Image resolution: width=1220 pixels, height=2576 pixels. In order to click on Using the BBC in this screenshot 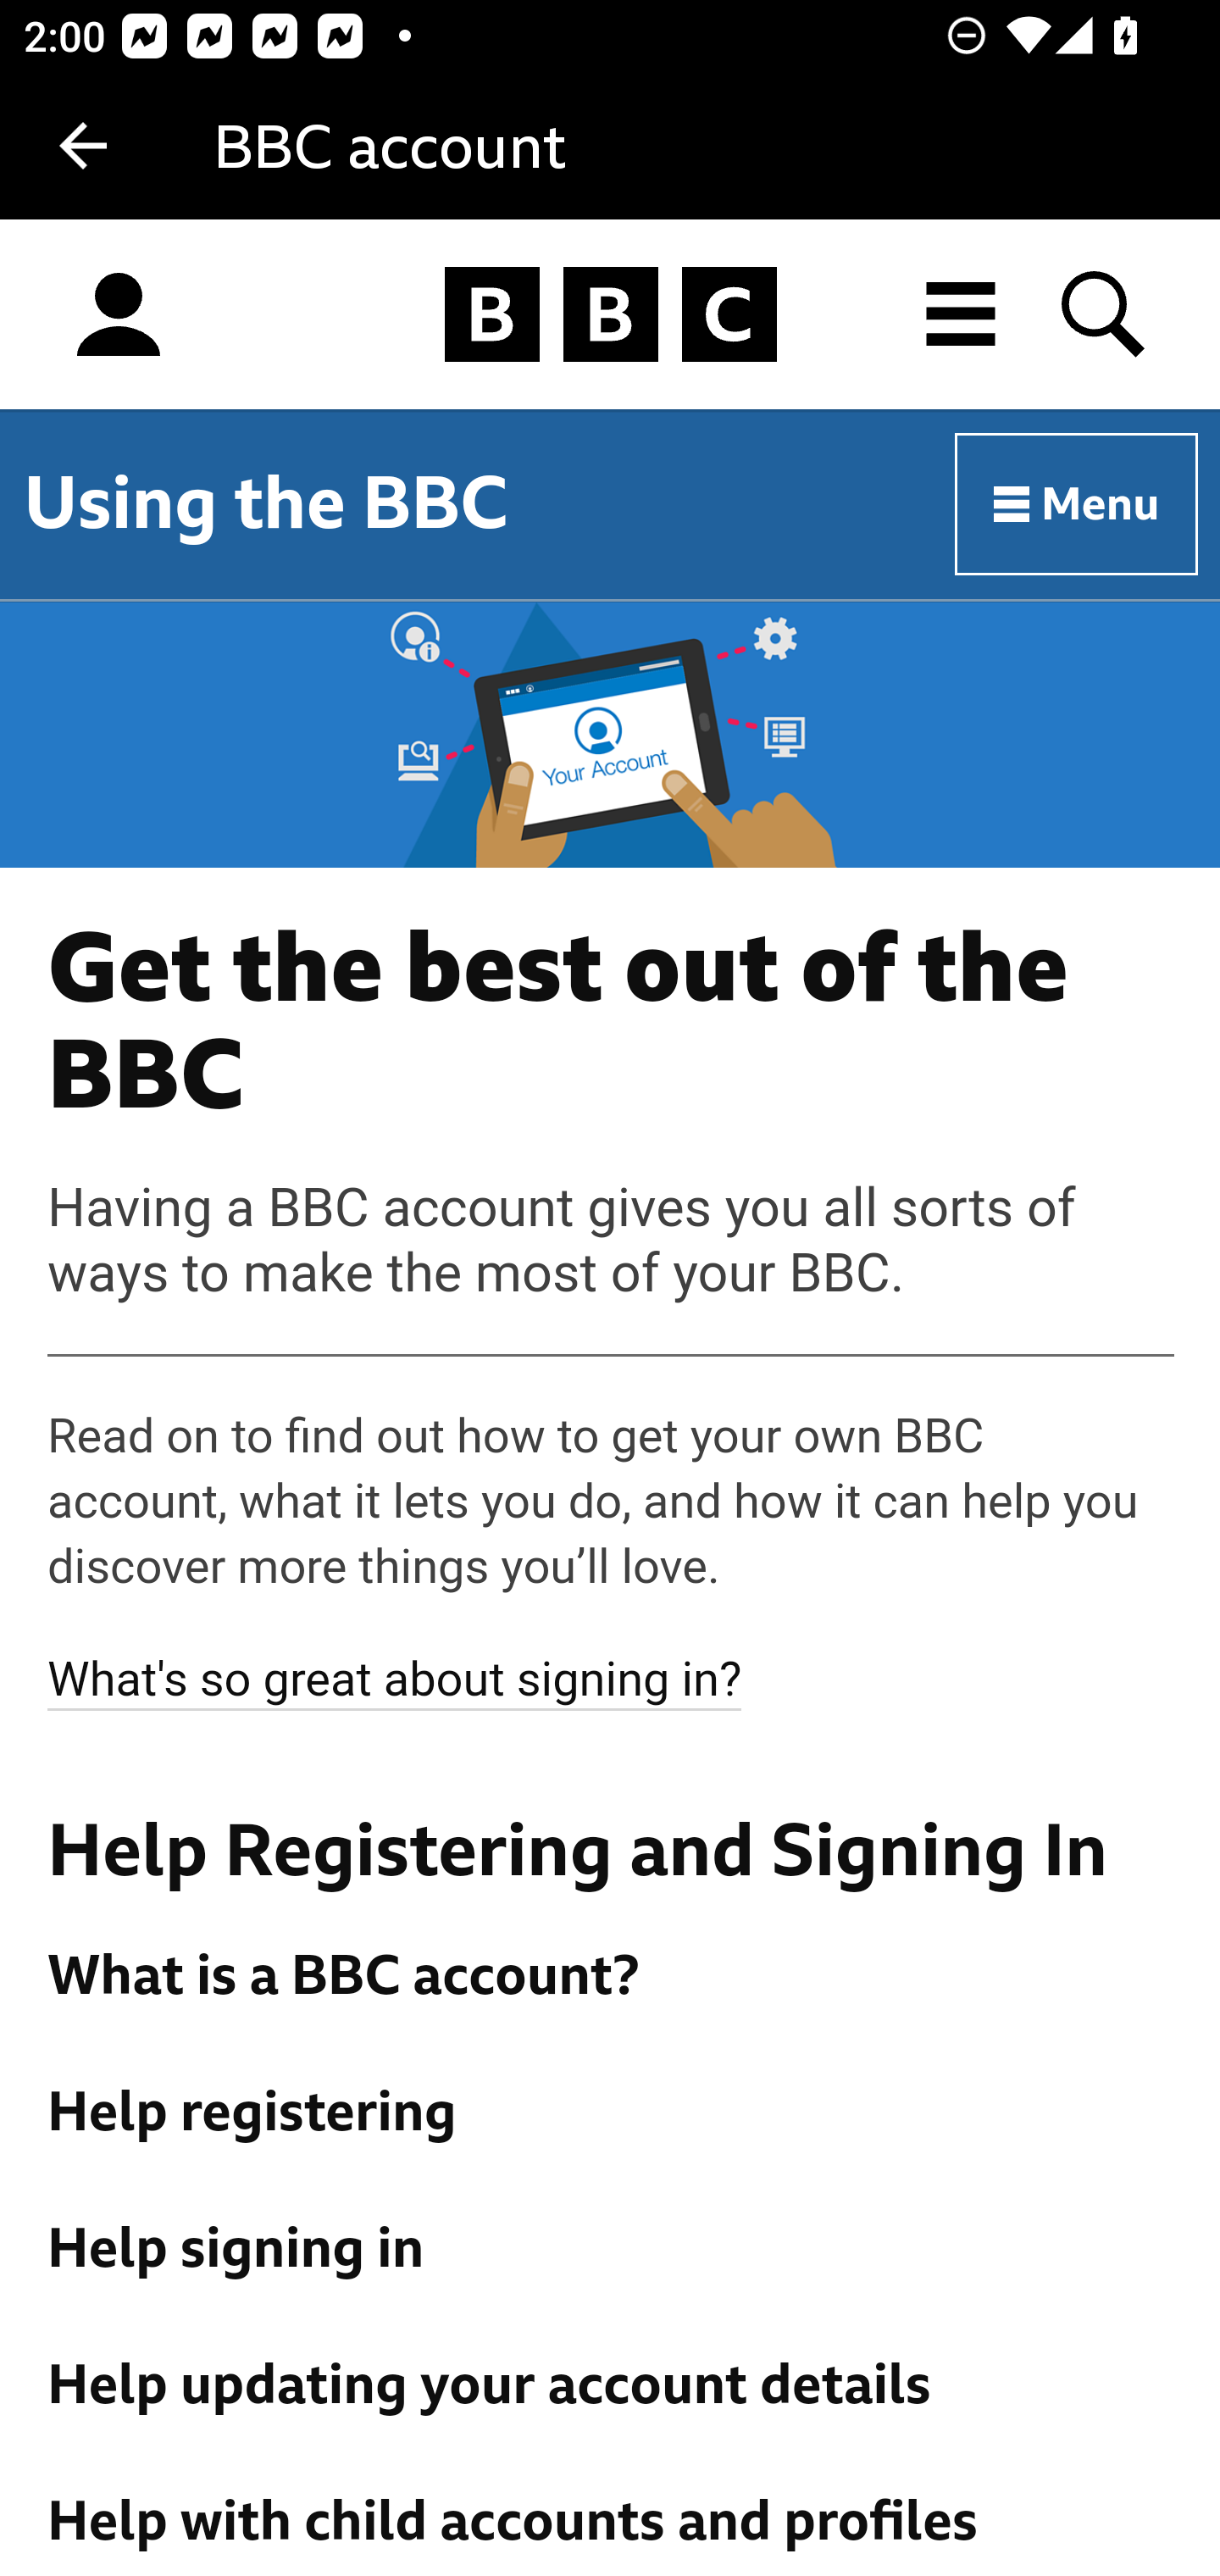, I will do `click(266, 503)`.